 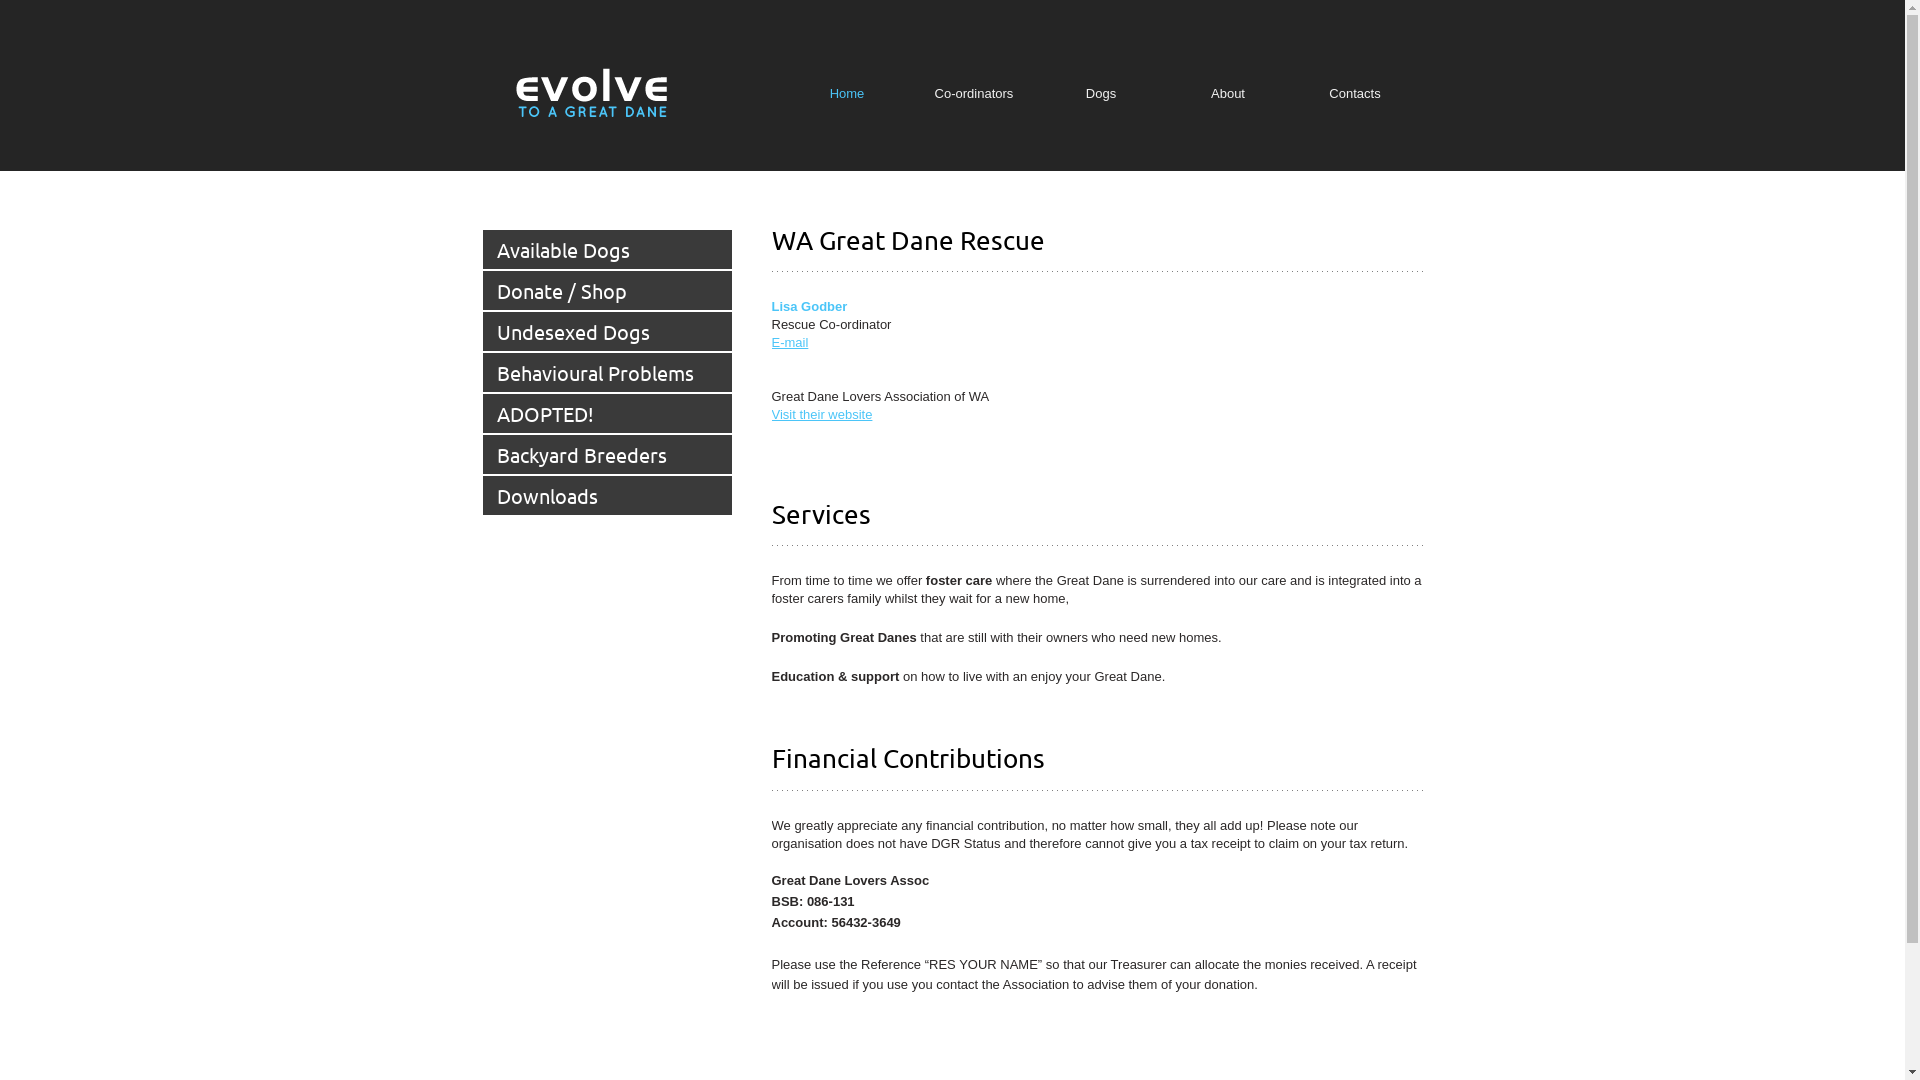 I want to click on E-mail, so click(x=790, y=342).